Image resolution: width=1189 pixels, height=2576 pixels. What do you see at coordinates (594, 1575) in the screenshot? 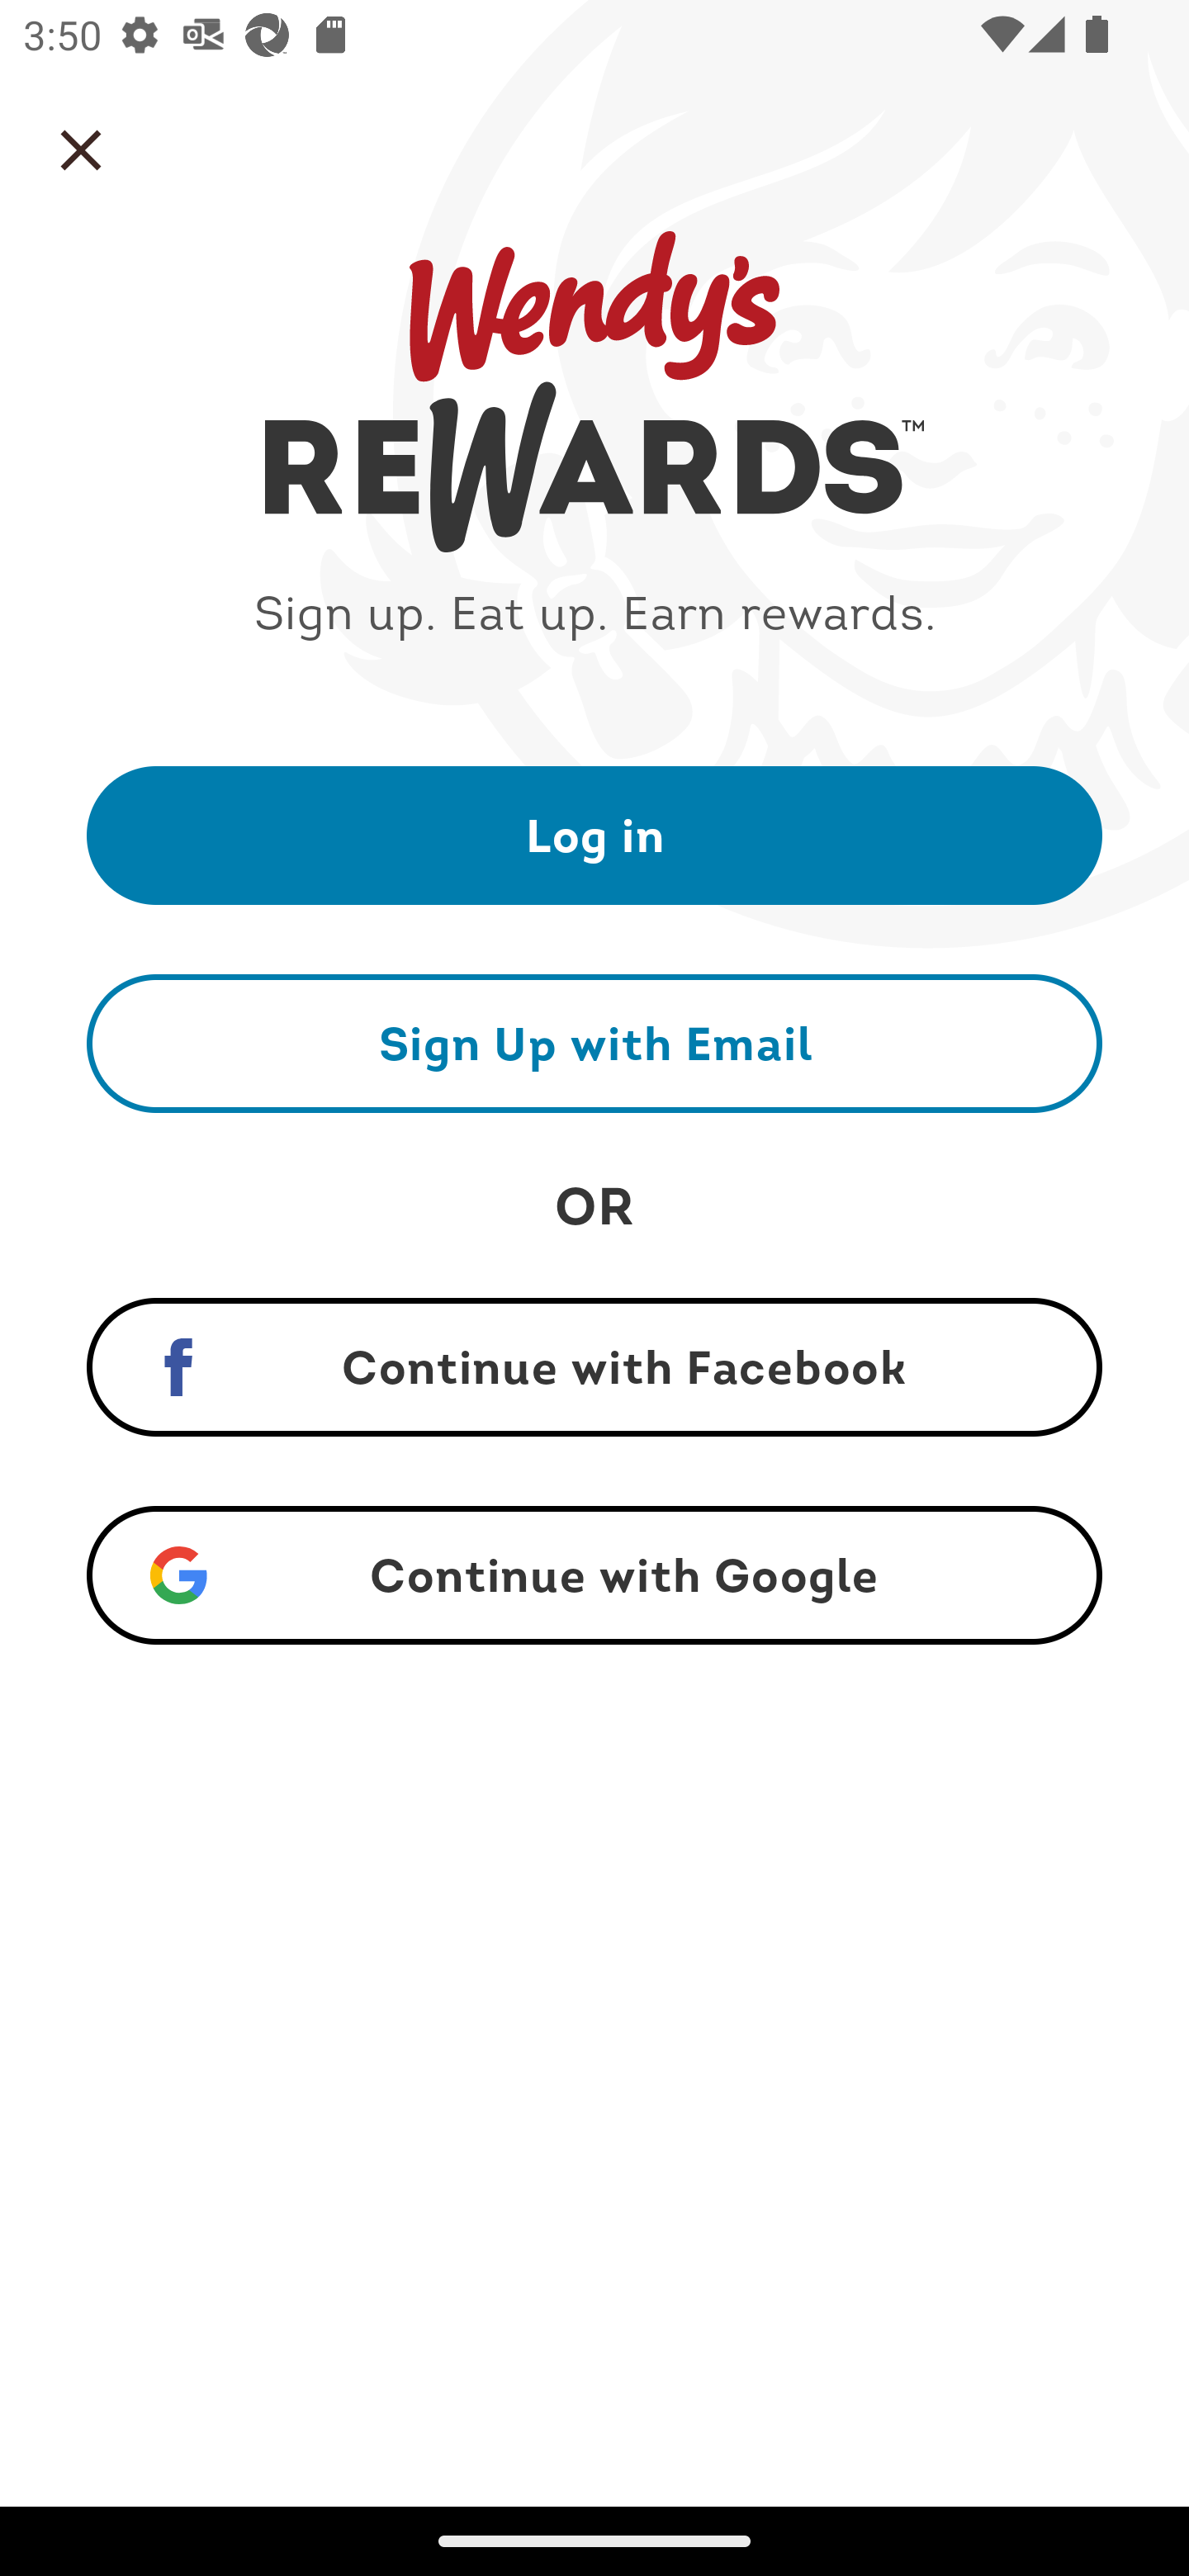
I see `Continue with Google` at bounding box center [594, 1575].